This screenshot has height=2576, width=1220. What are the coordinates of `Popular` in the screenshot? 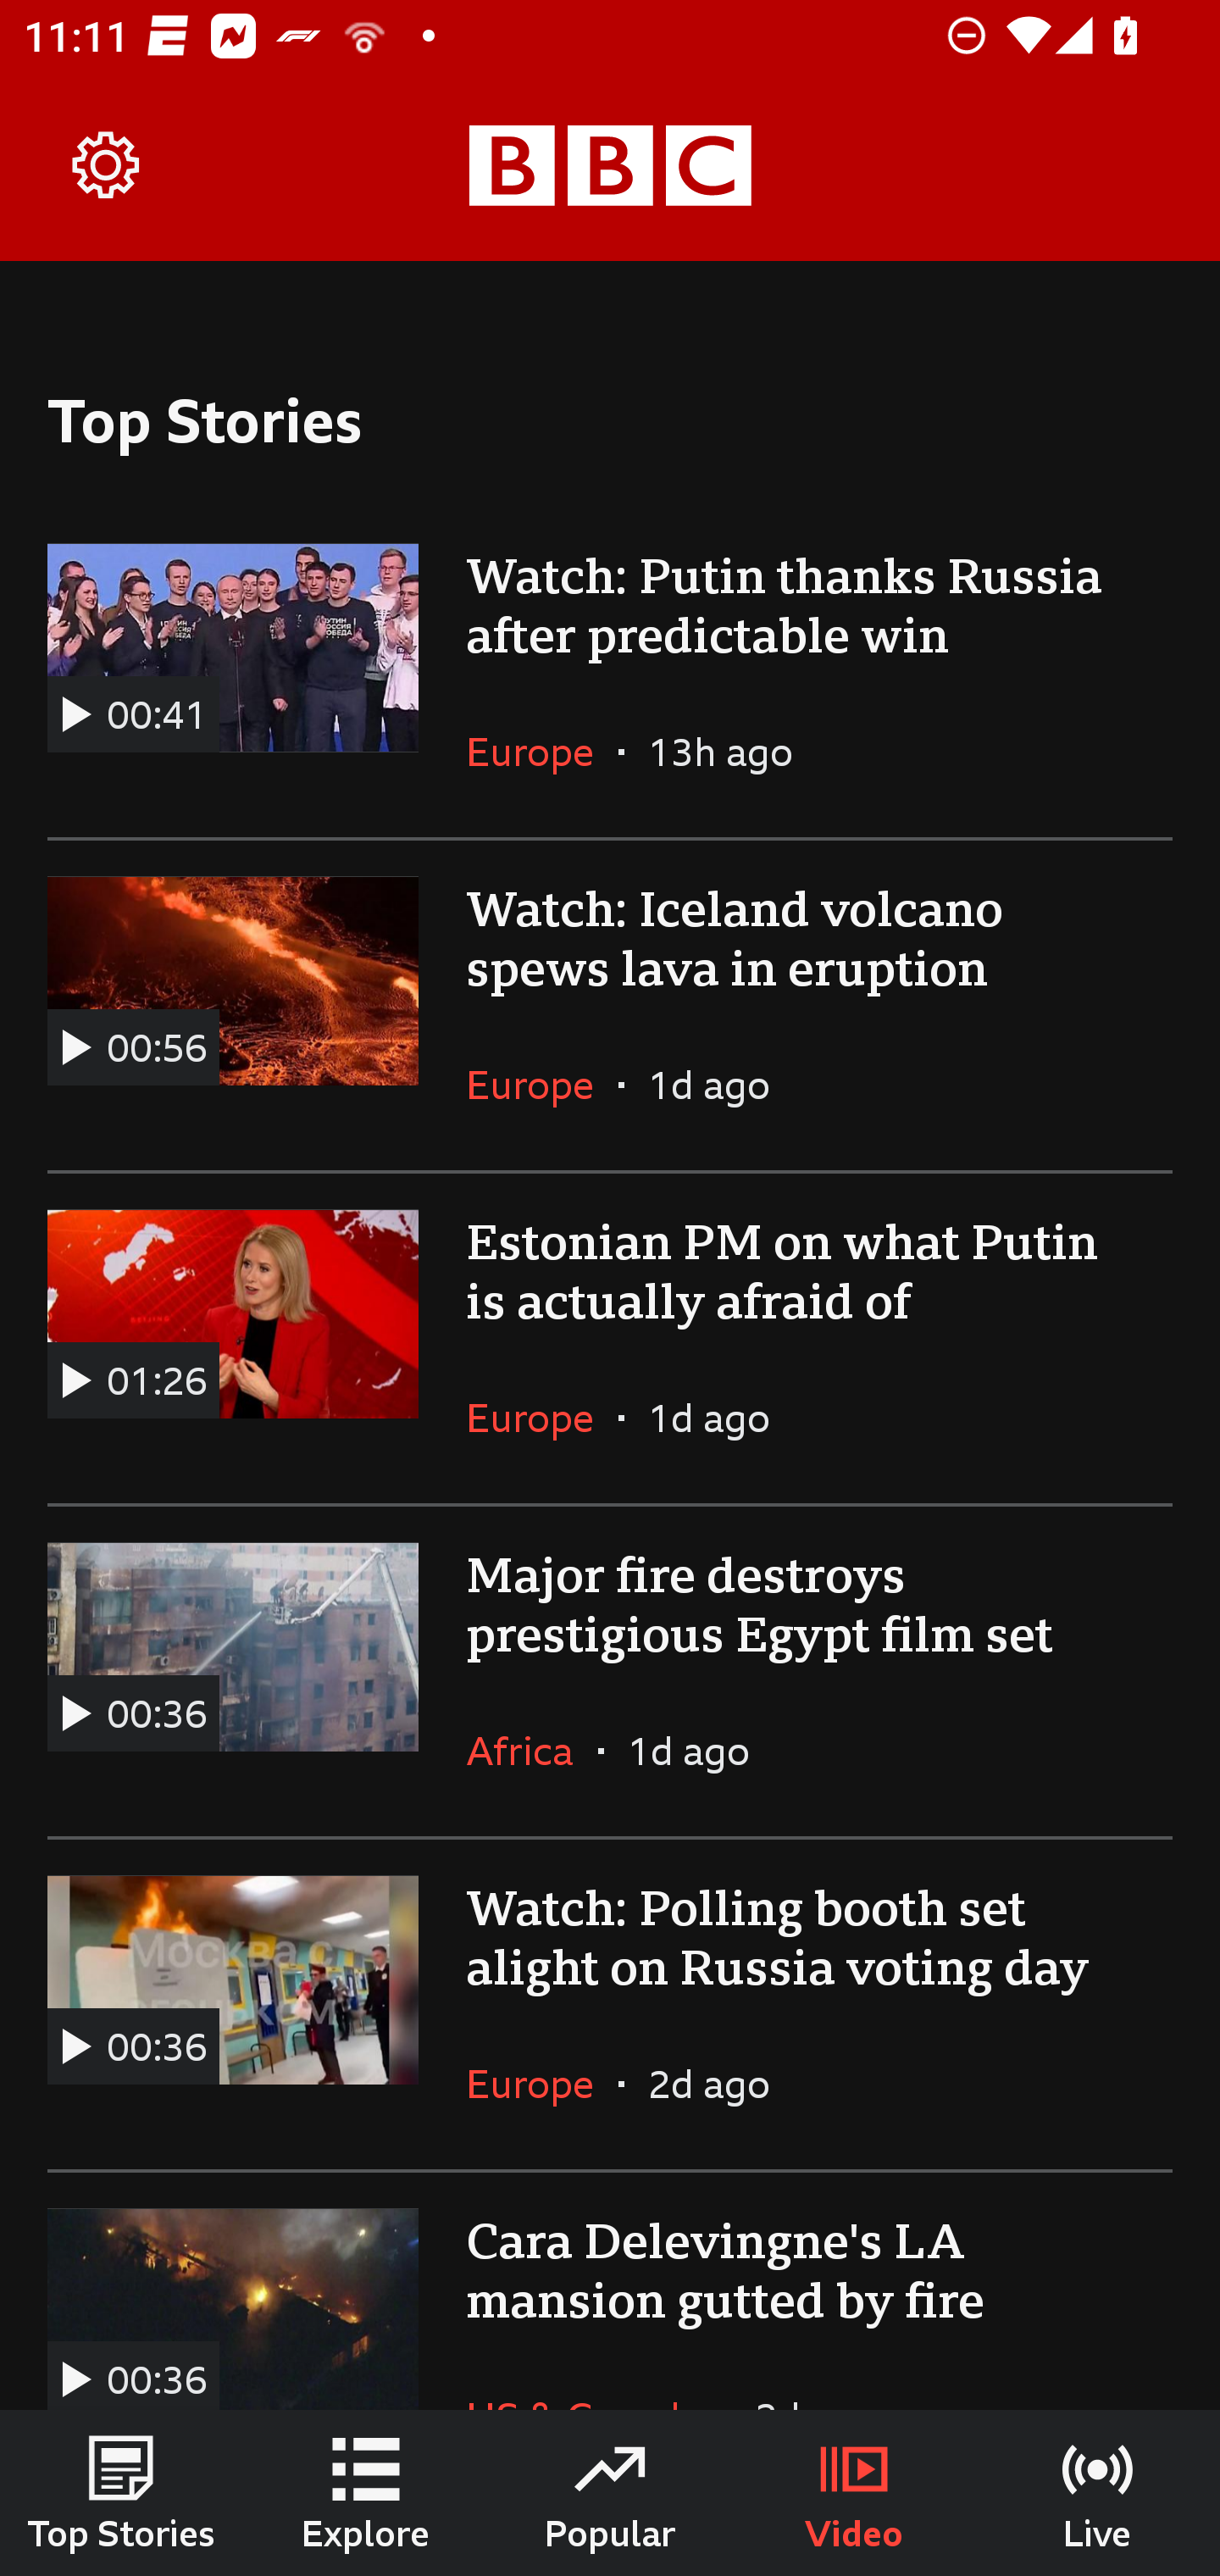 It's located at (610, 2493).